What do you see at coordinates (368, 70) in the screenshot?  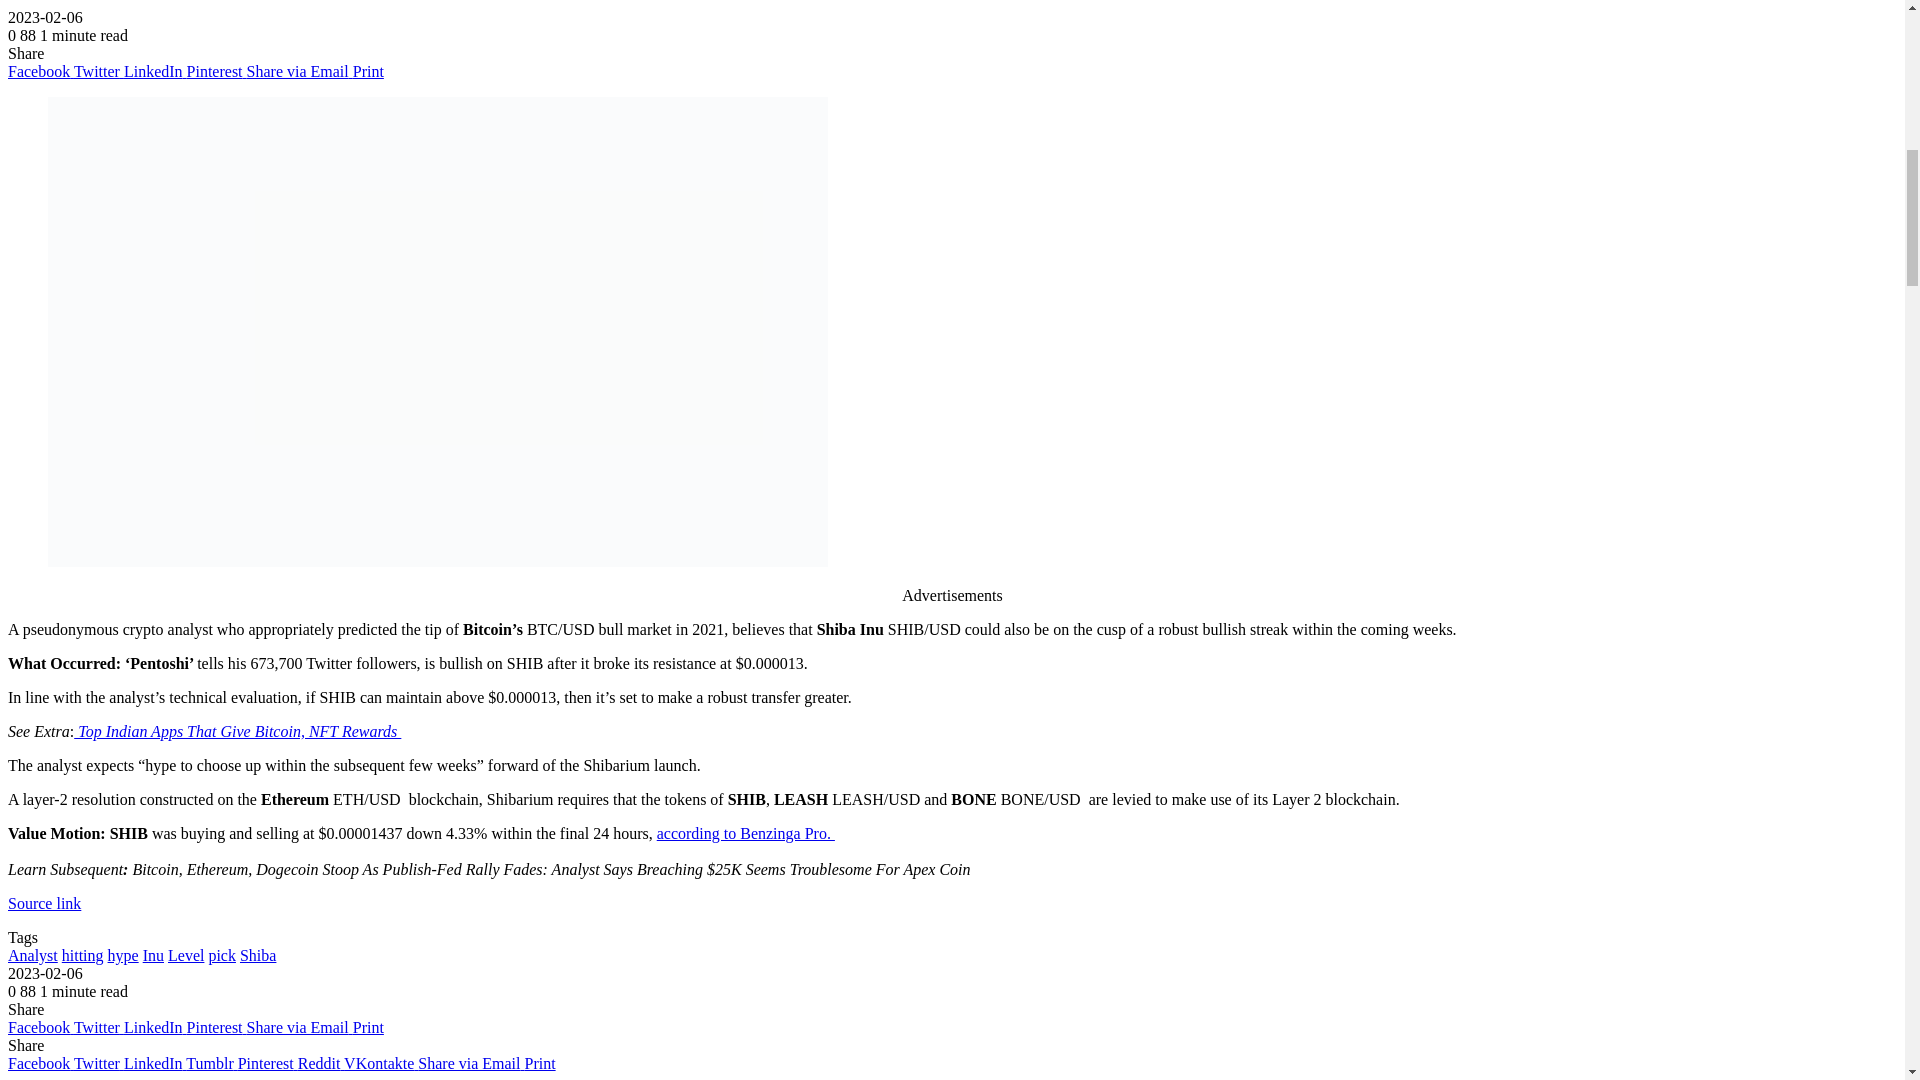 I see `Print` at bounding box center [368, 70].